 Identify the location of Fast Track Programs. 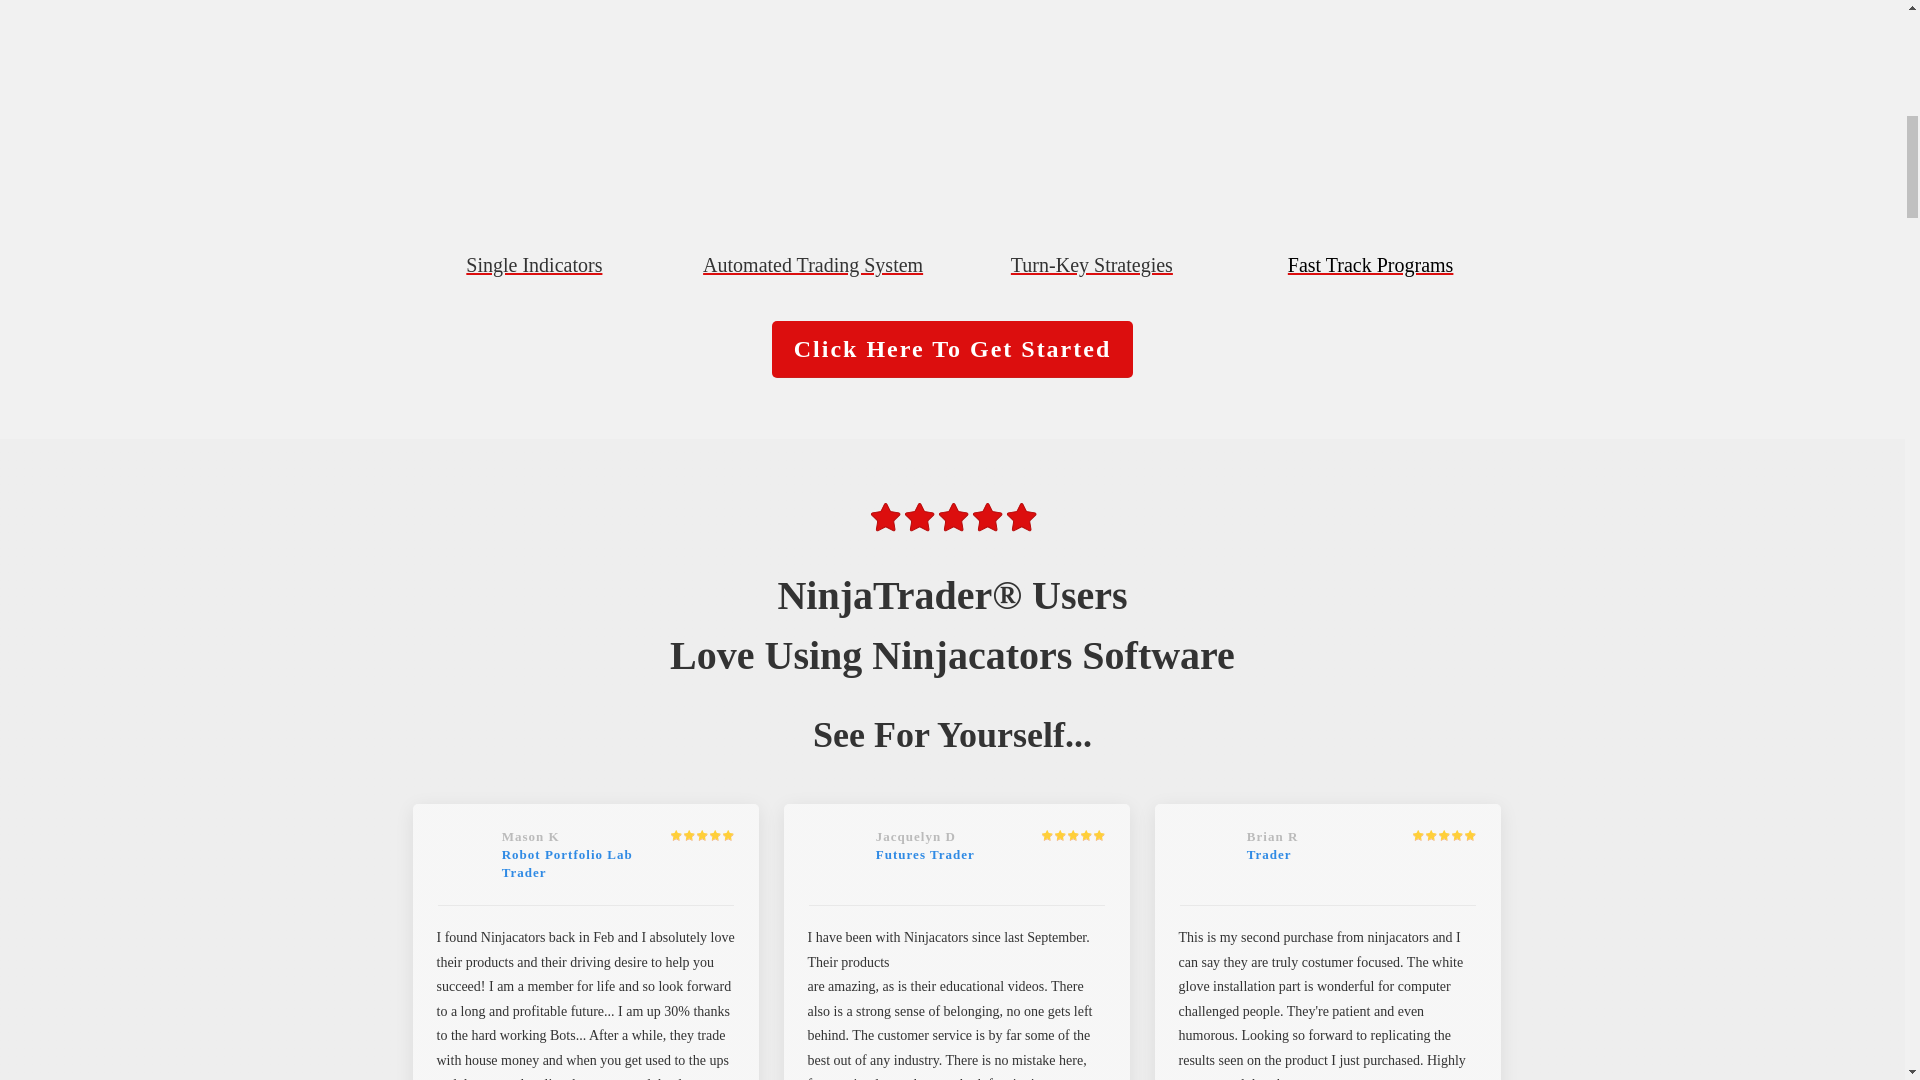
(1370, 264).